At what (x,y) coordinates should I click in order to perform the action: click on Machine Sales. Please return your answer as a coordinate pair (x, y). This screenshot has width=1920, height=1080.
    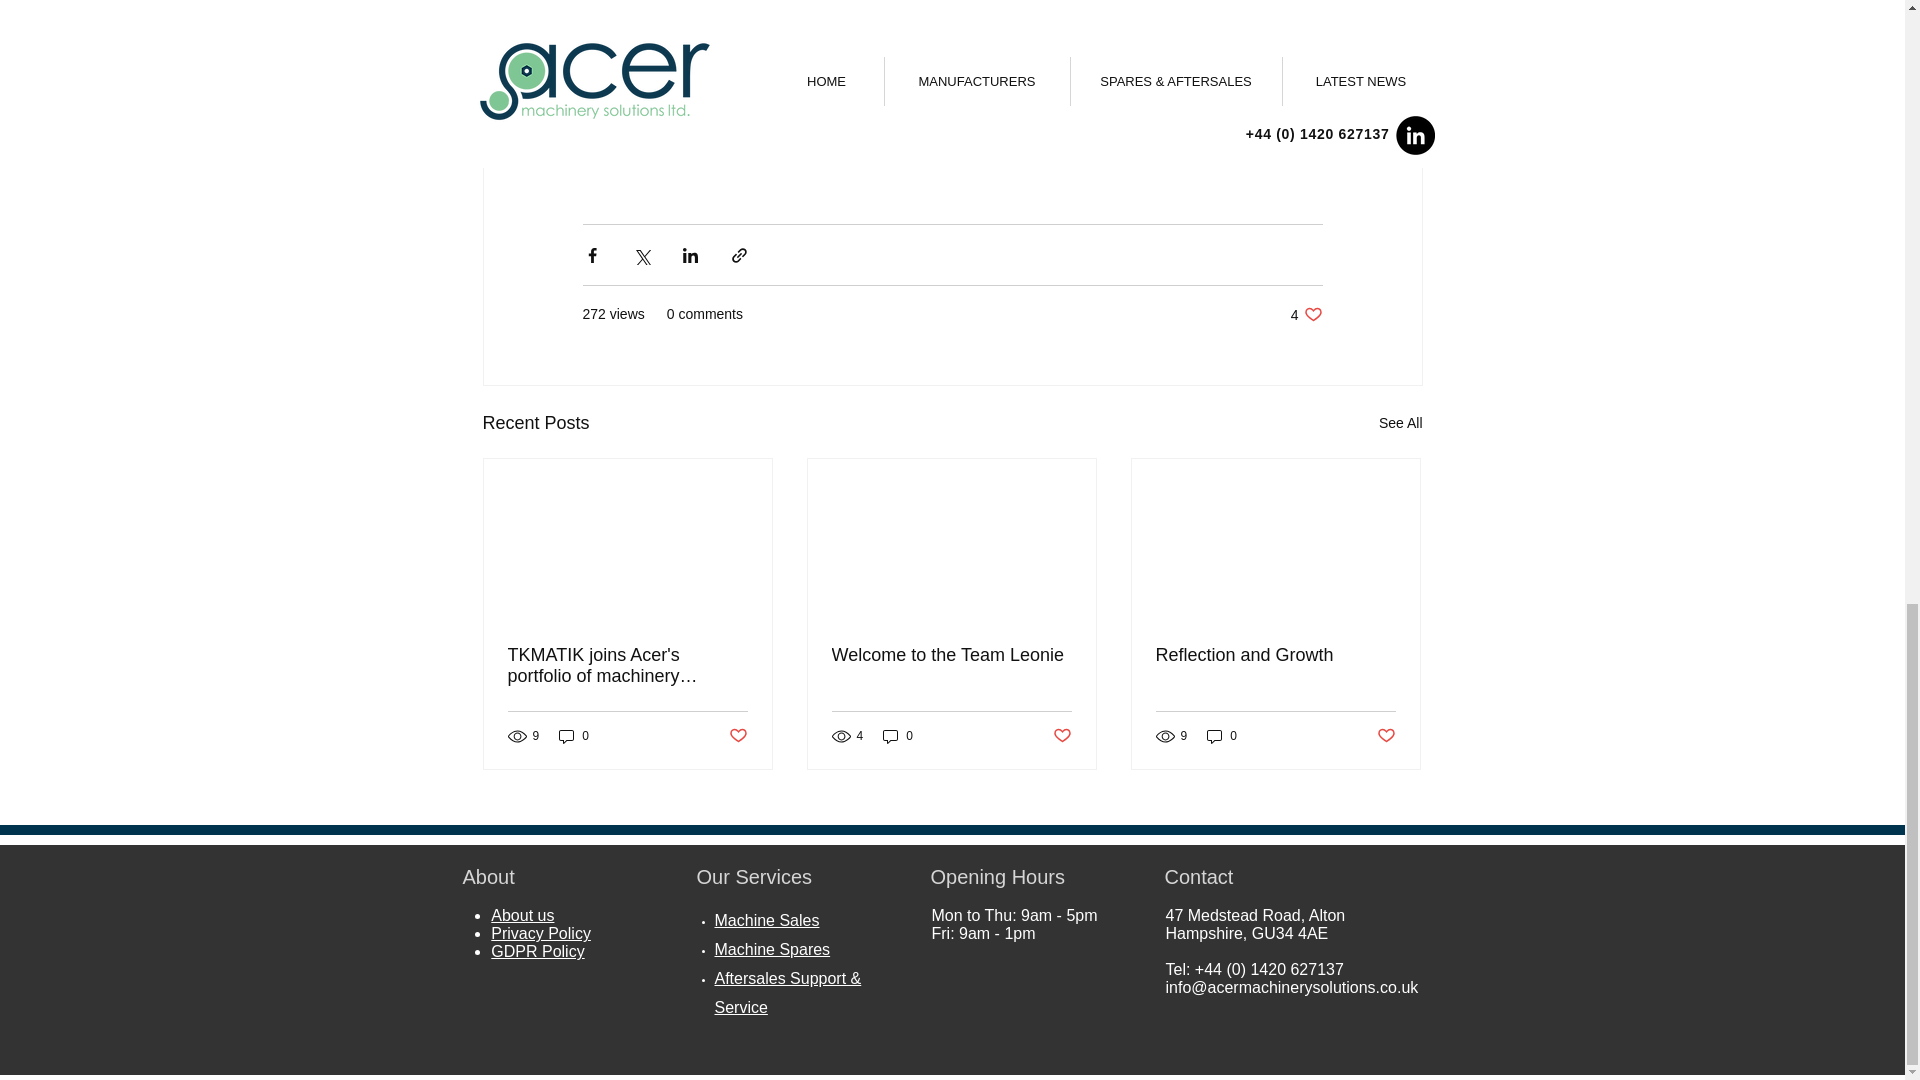
    Looking at the image, I should click on (766, 920).